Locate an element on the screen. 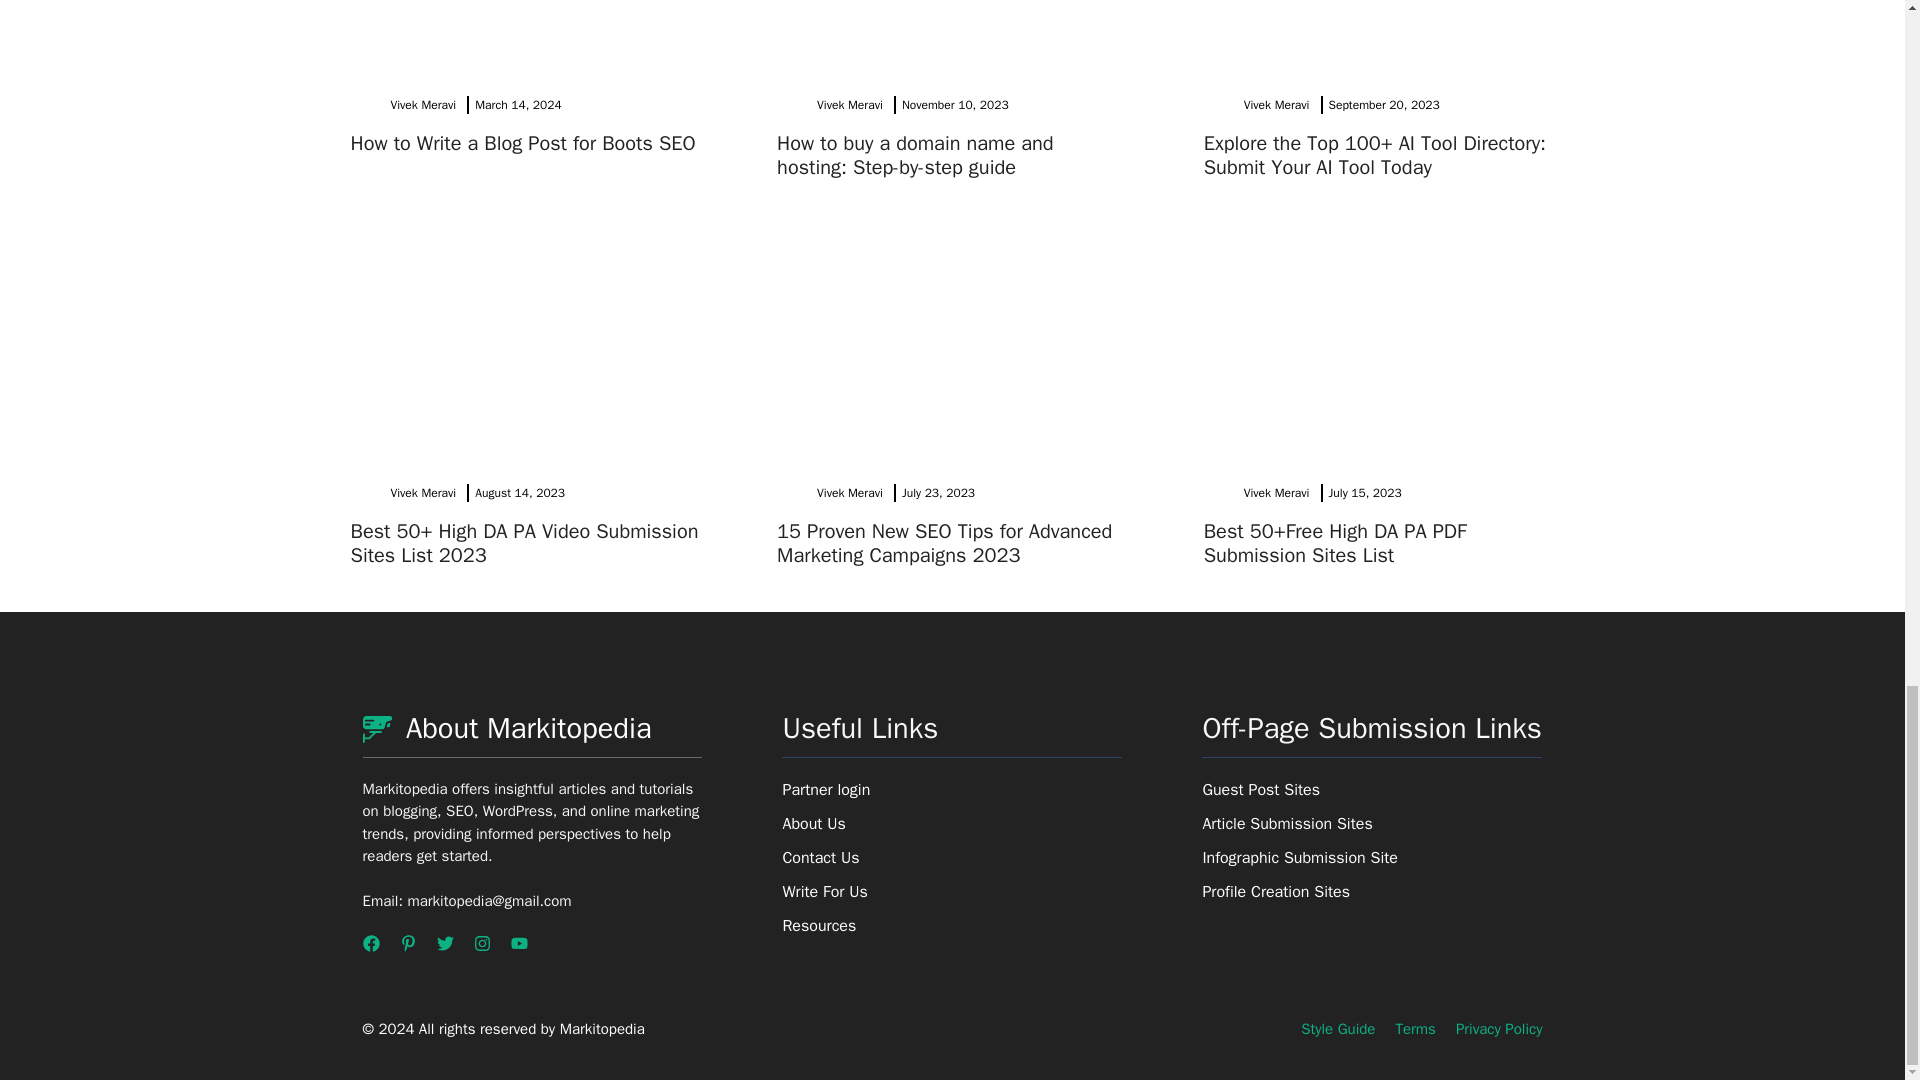  15 Proven New SEO Tips for Advanced Marketing Campaigns 2023 is located at coordinates (944, 544).